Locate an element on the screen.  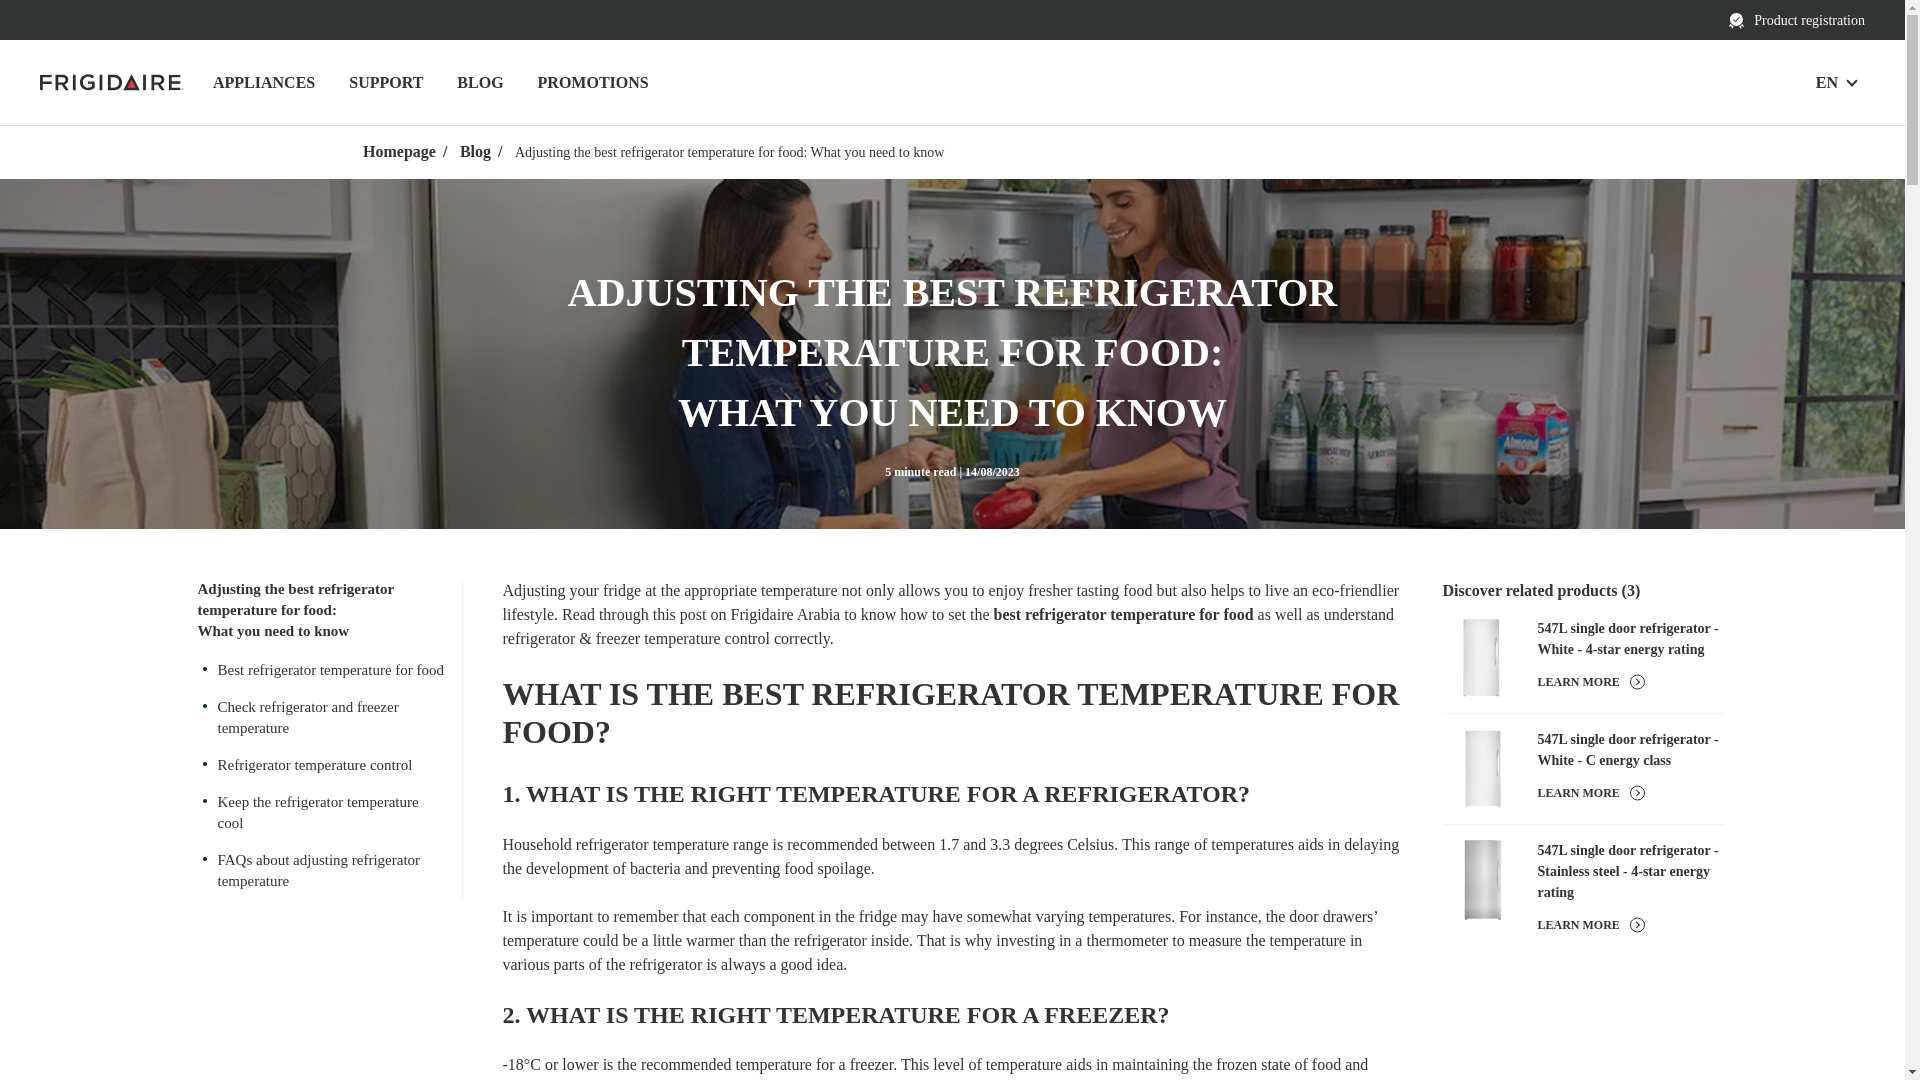
Keep the refrigerator temperature cool is located at coordinates (321, 813).